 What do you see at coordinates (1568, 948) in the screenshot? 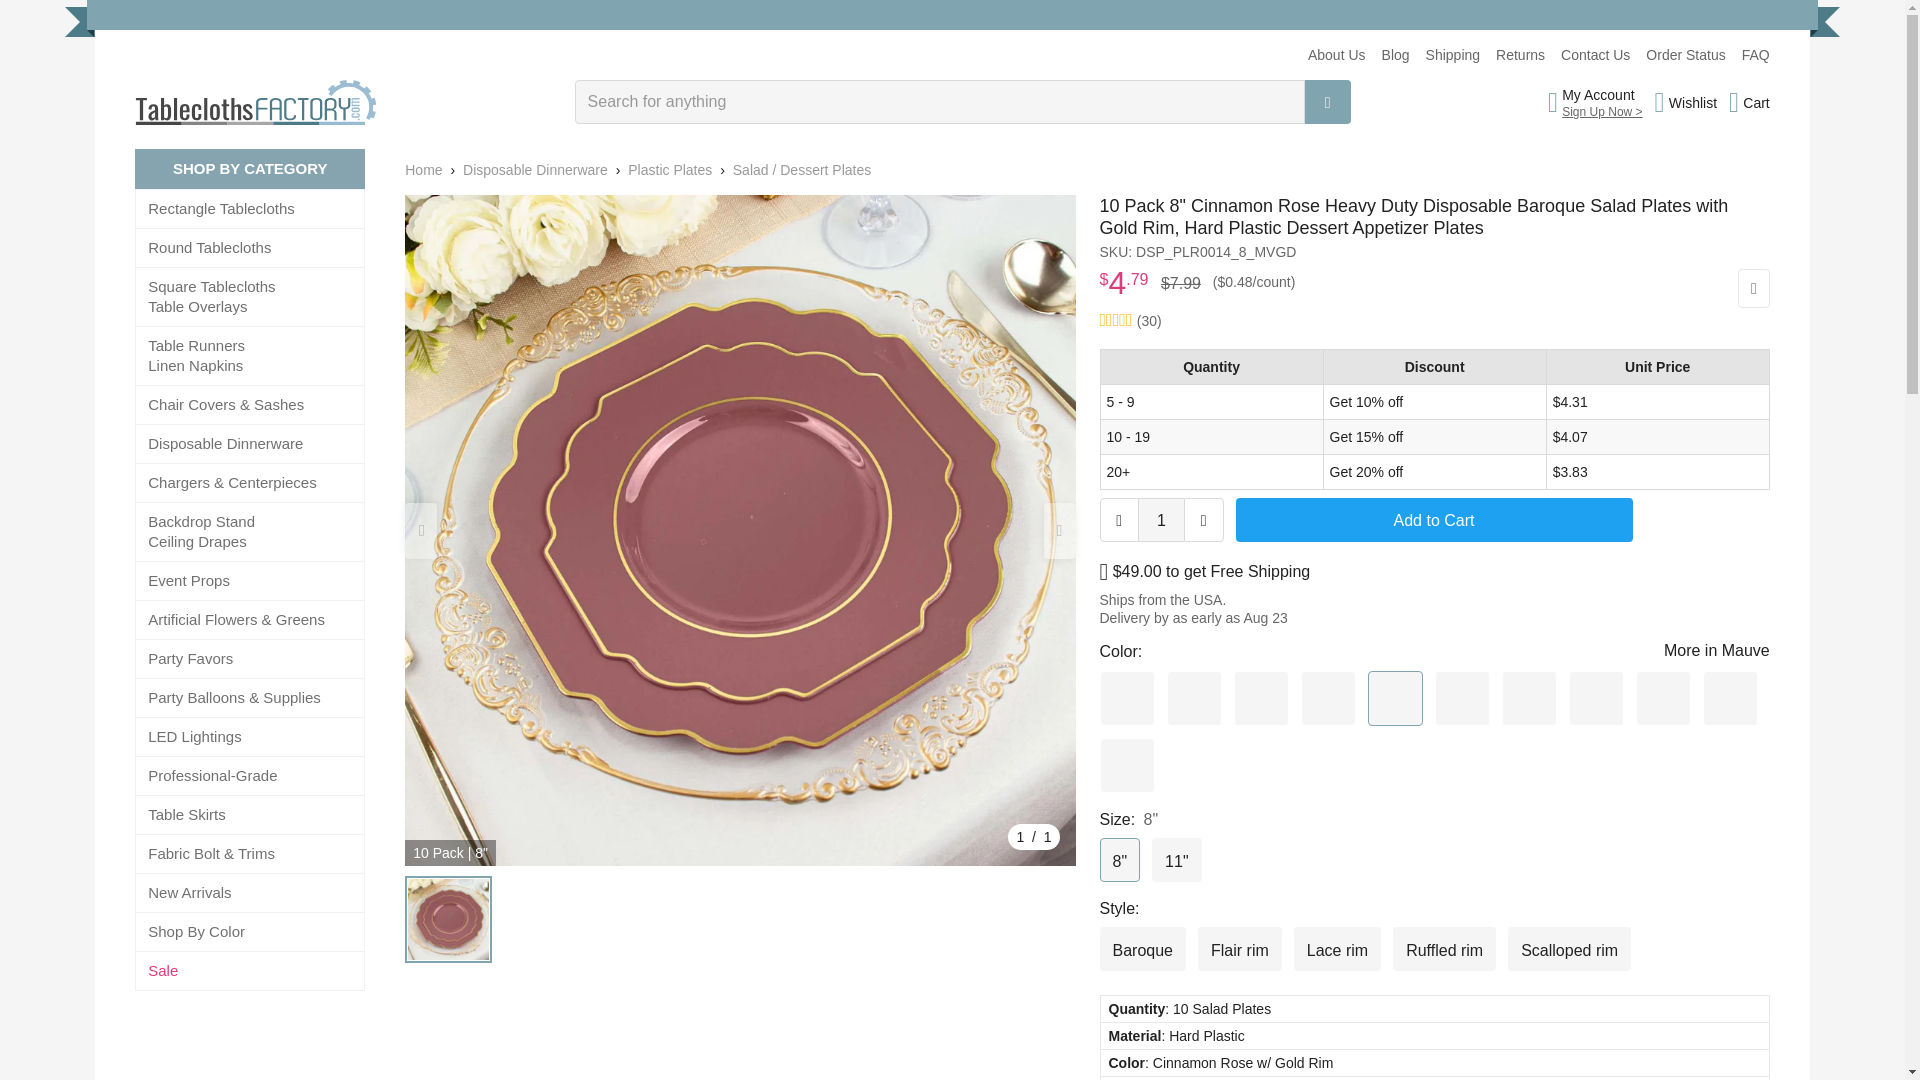
I see `Scalloped rim` at bounding box center [1568, 948].